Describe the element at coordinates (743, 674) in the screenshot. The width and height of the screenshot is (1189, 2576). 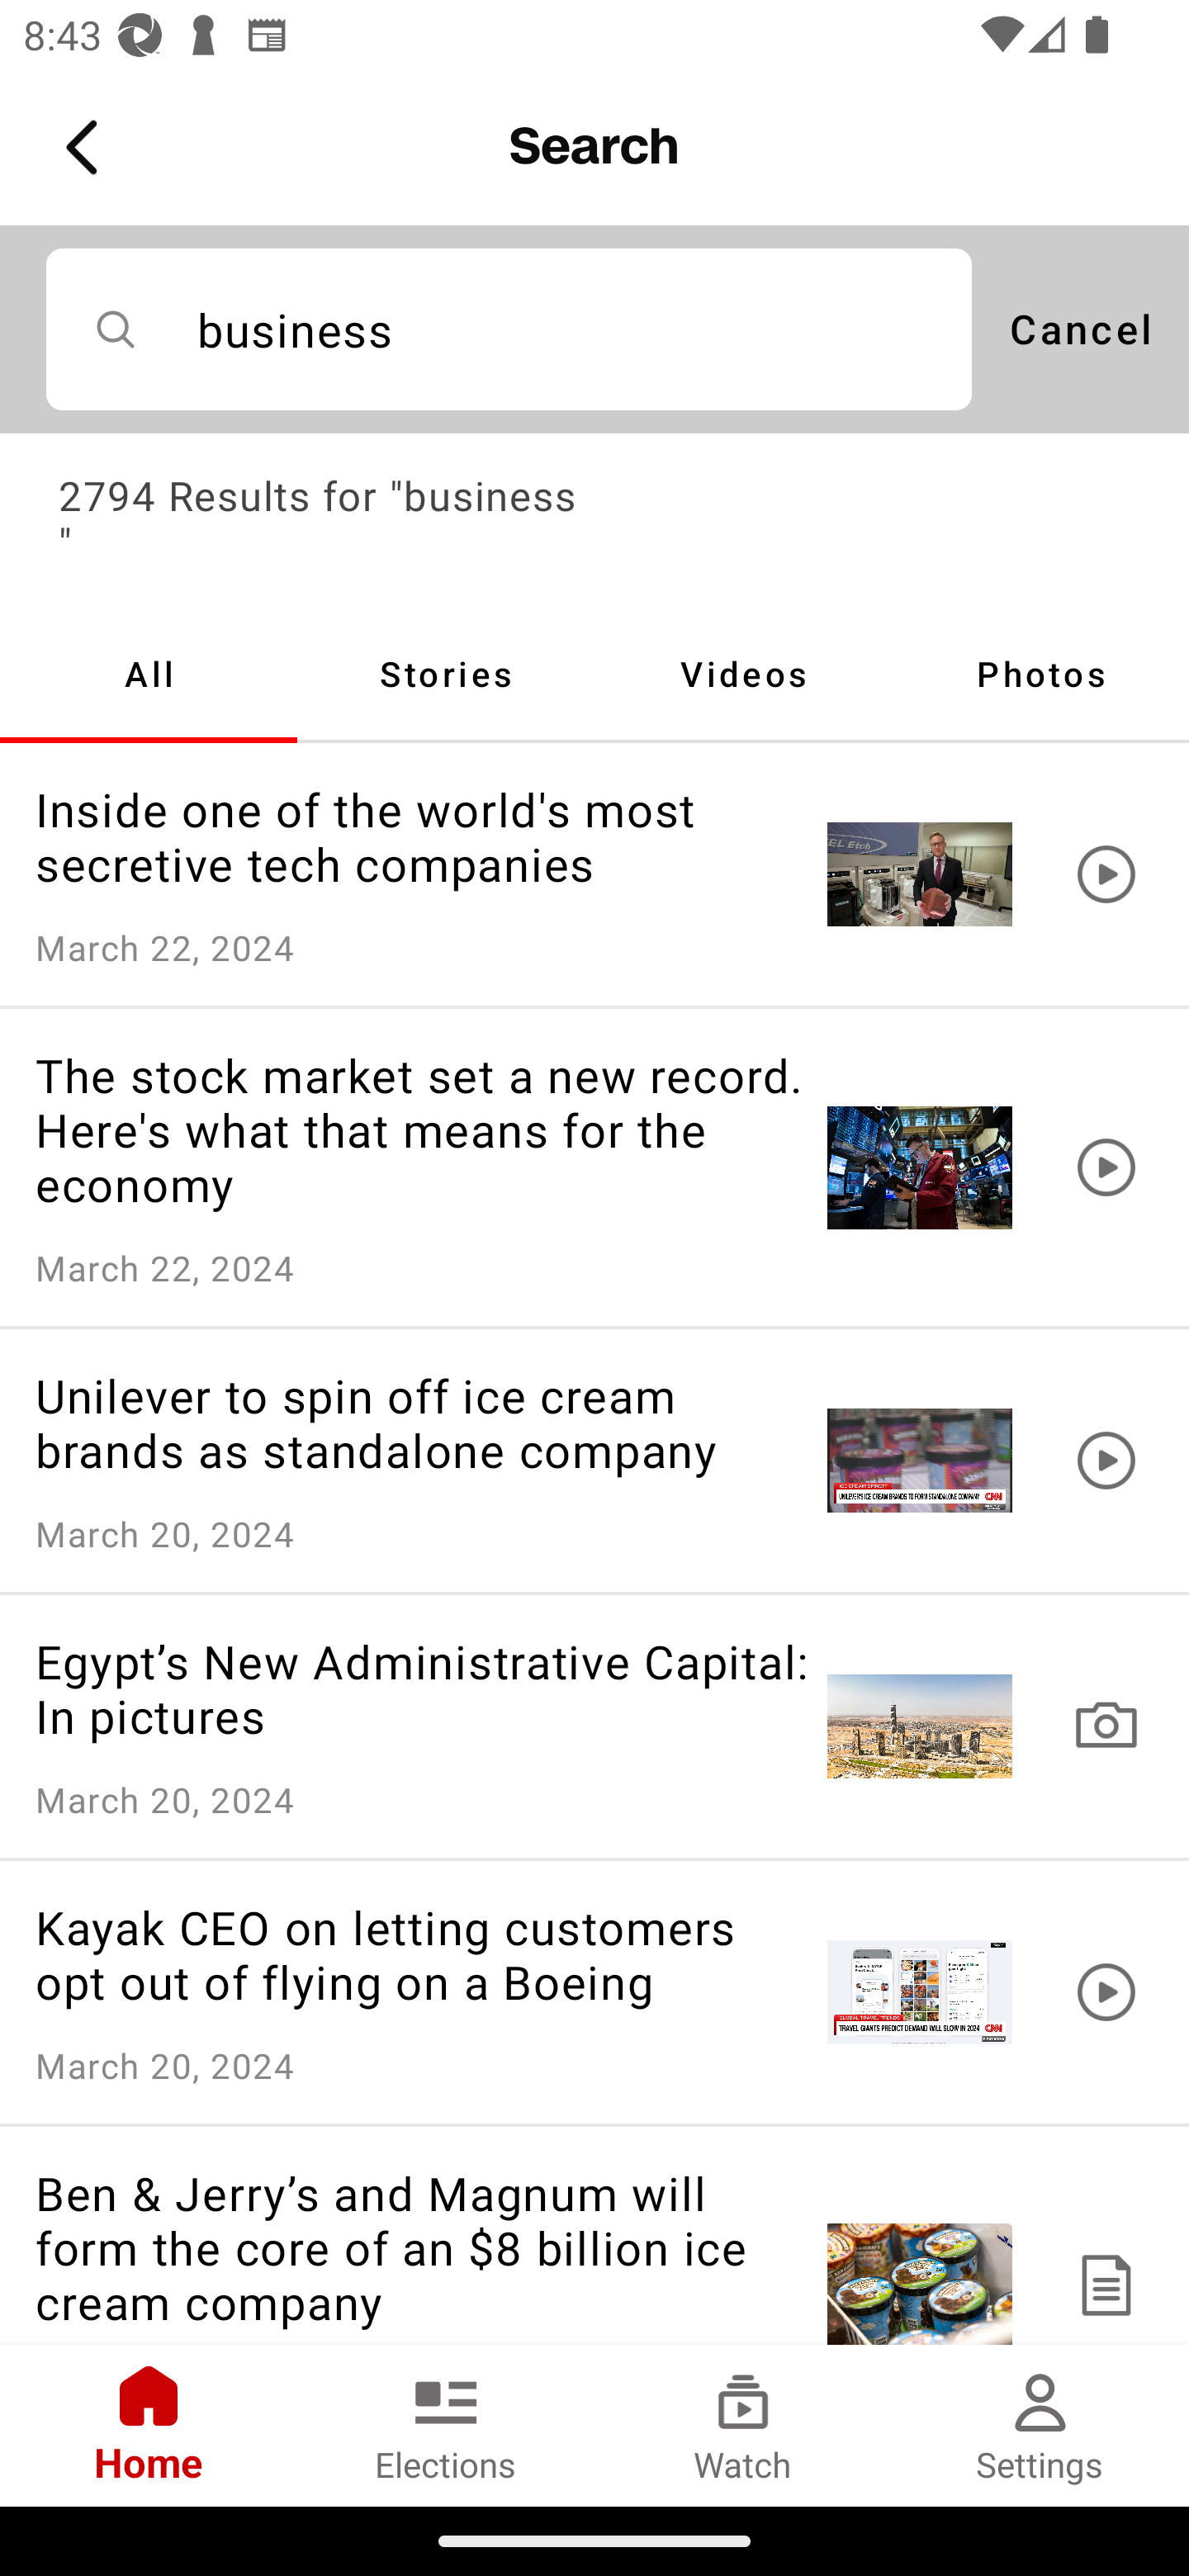
I see `Videos` at that location.